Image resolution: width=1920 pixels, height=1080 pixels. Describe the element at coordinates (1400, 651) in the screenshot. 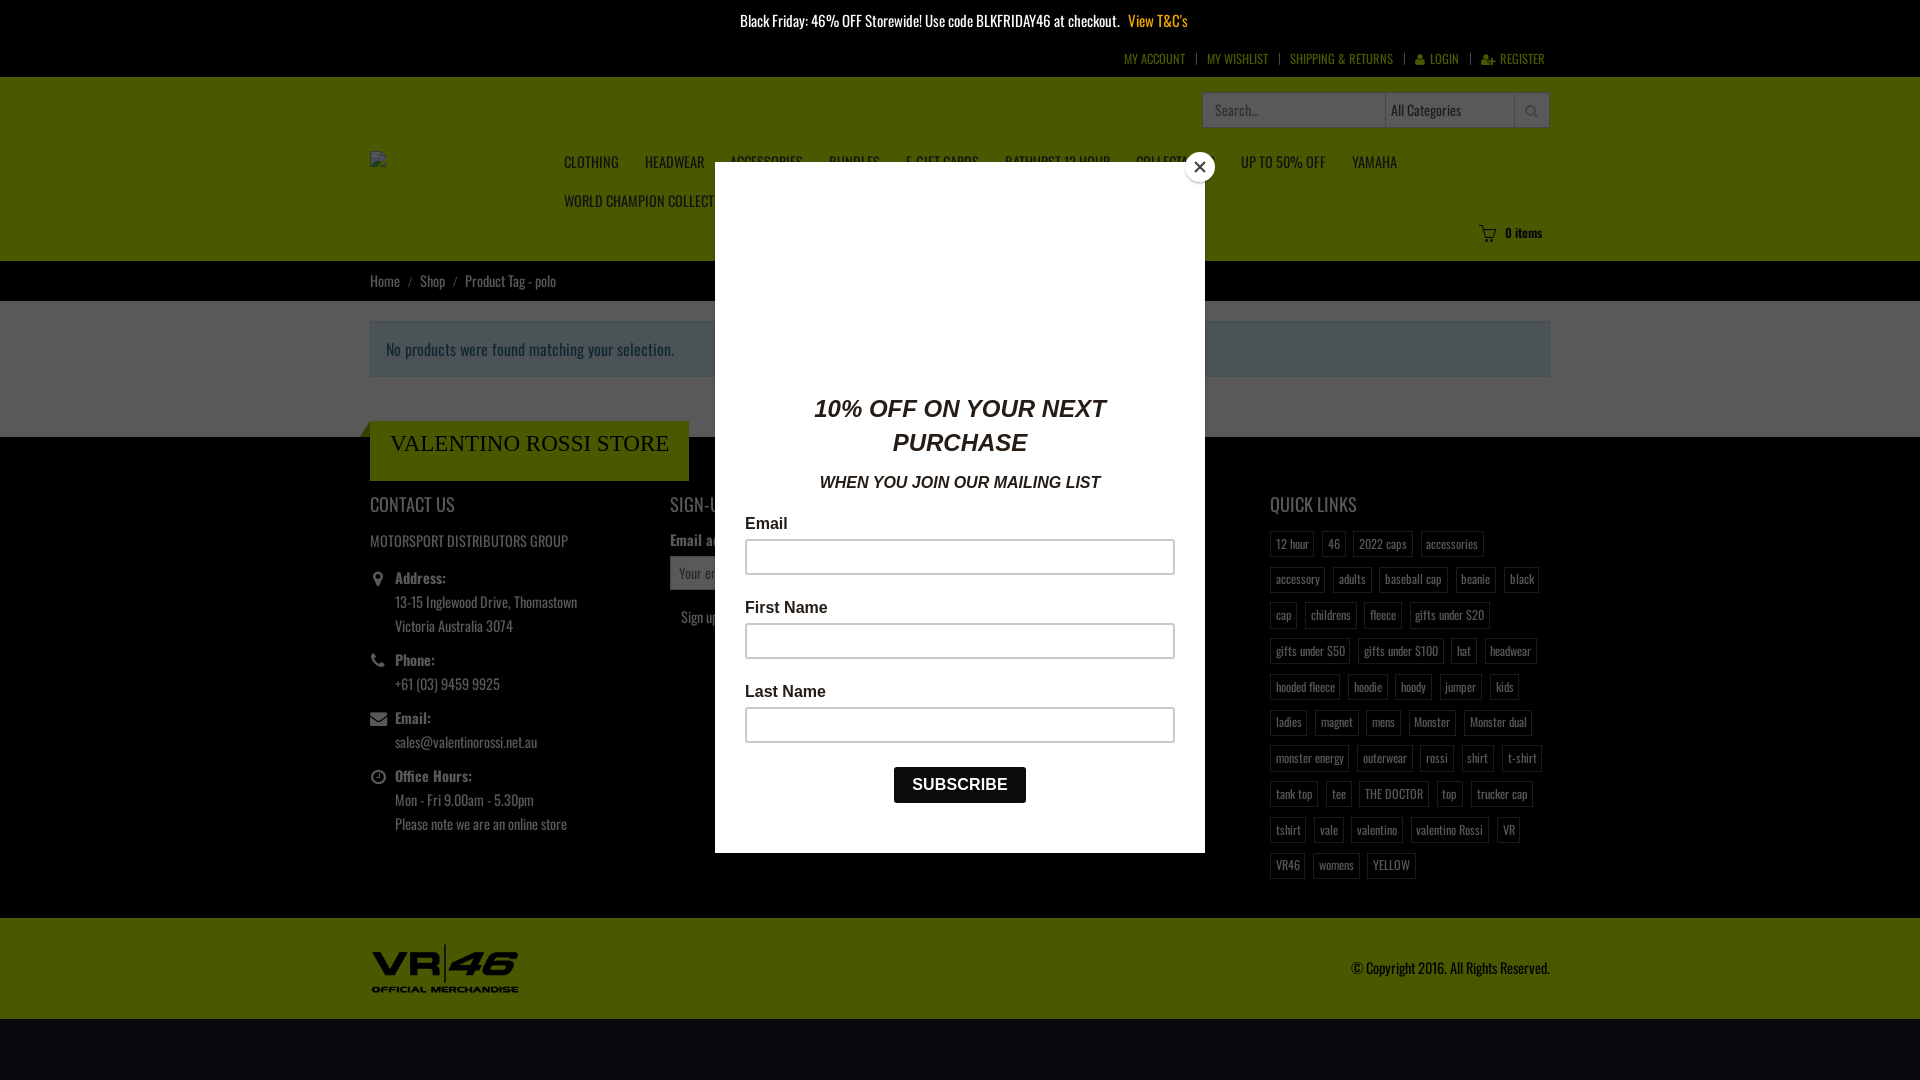

I see `gifts under $100` at that location.